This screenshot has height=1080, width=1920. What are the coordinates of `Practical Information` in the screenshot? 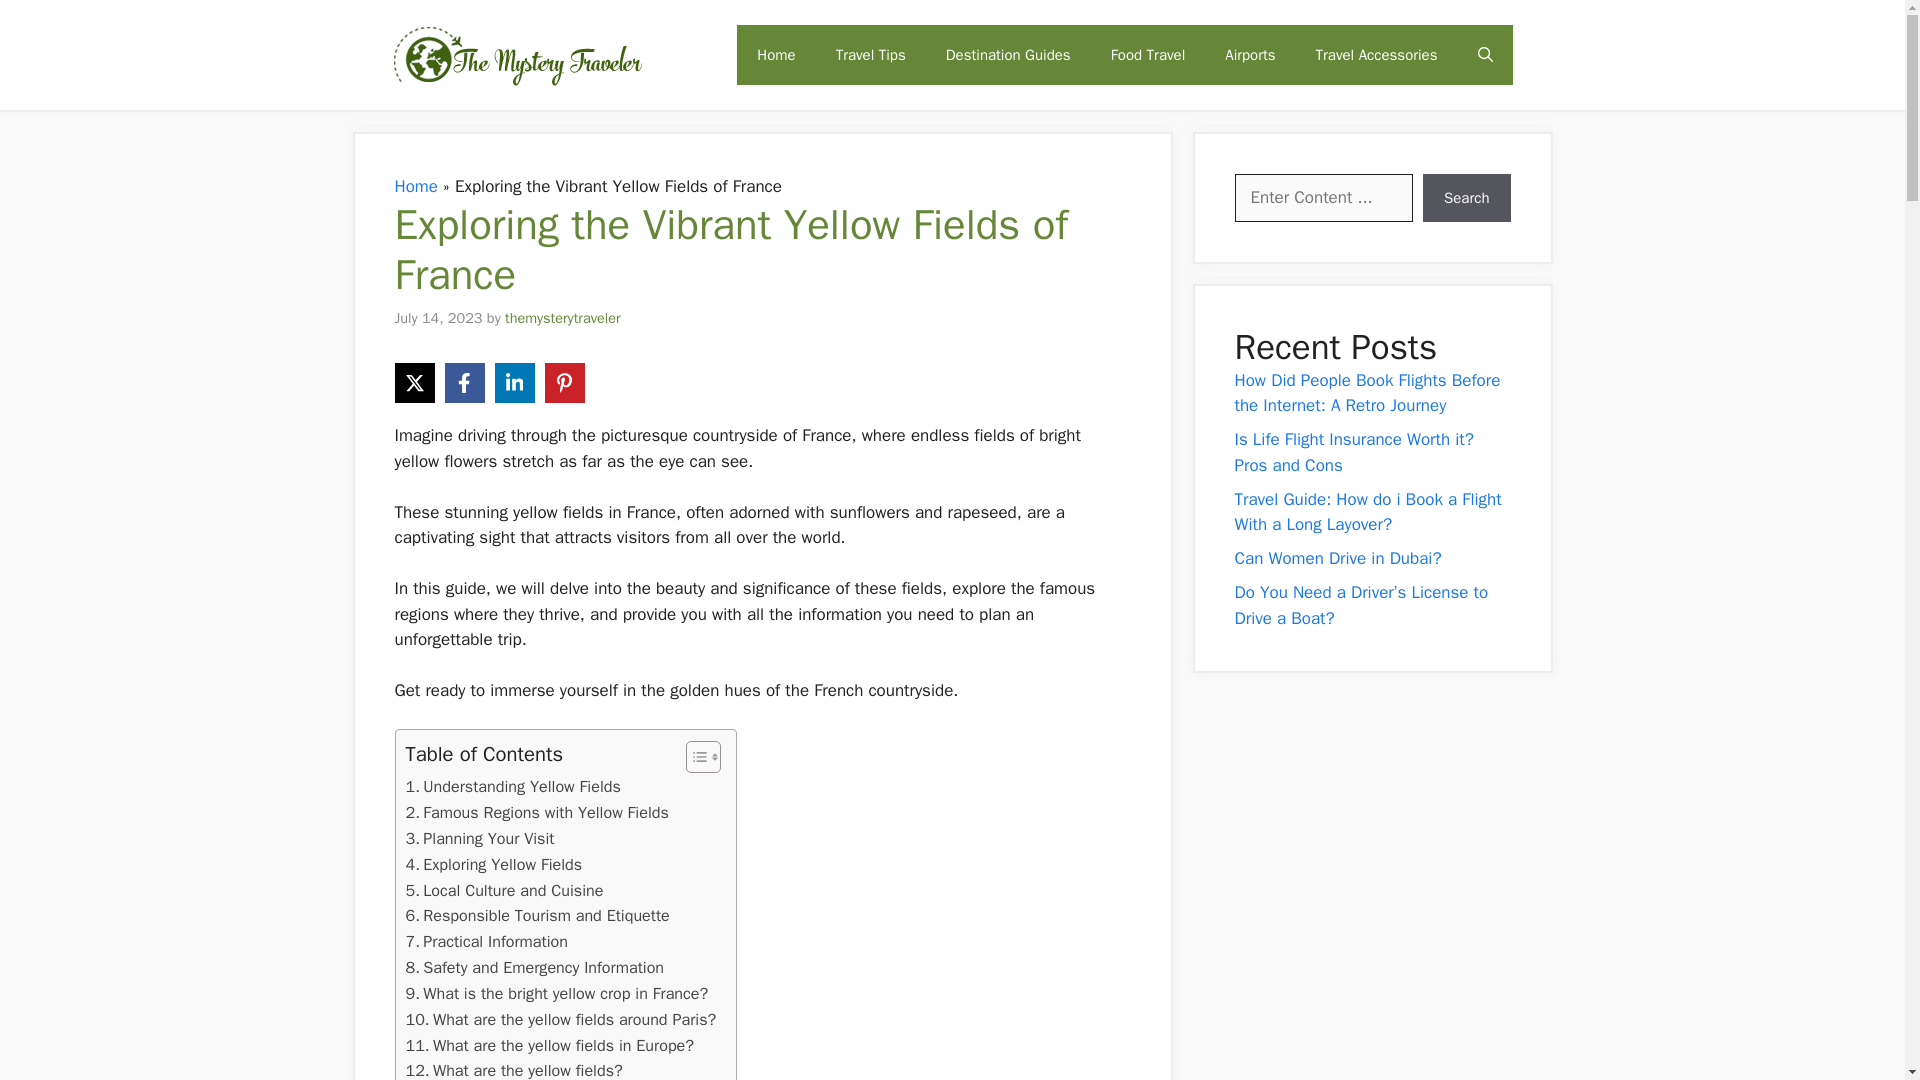 It's located at (486, 941).